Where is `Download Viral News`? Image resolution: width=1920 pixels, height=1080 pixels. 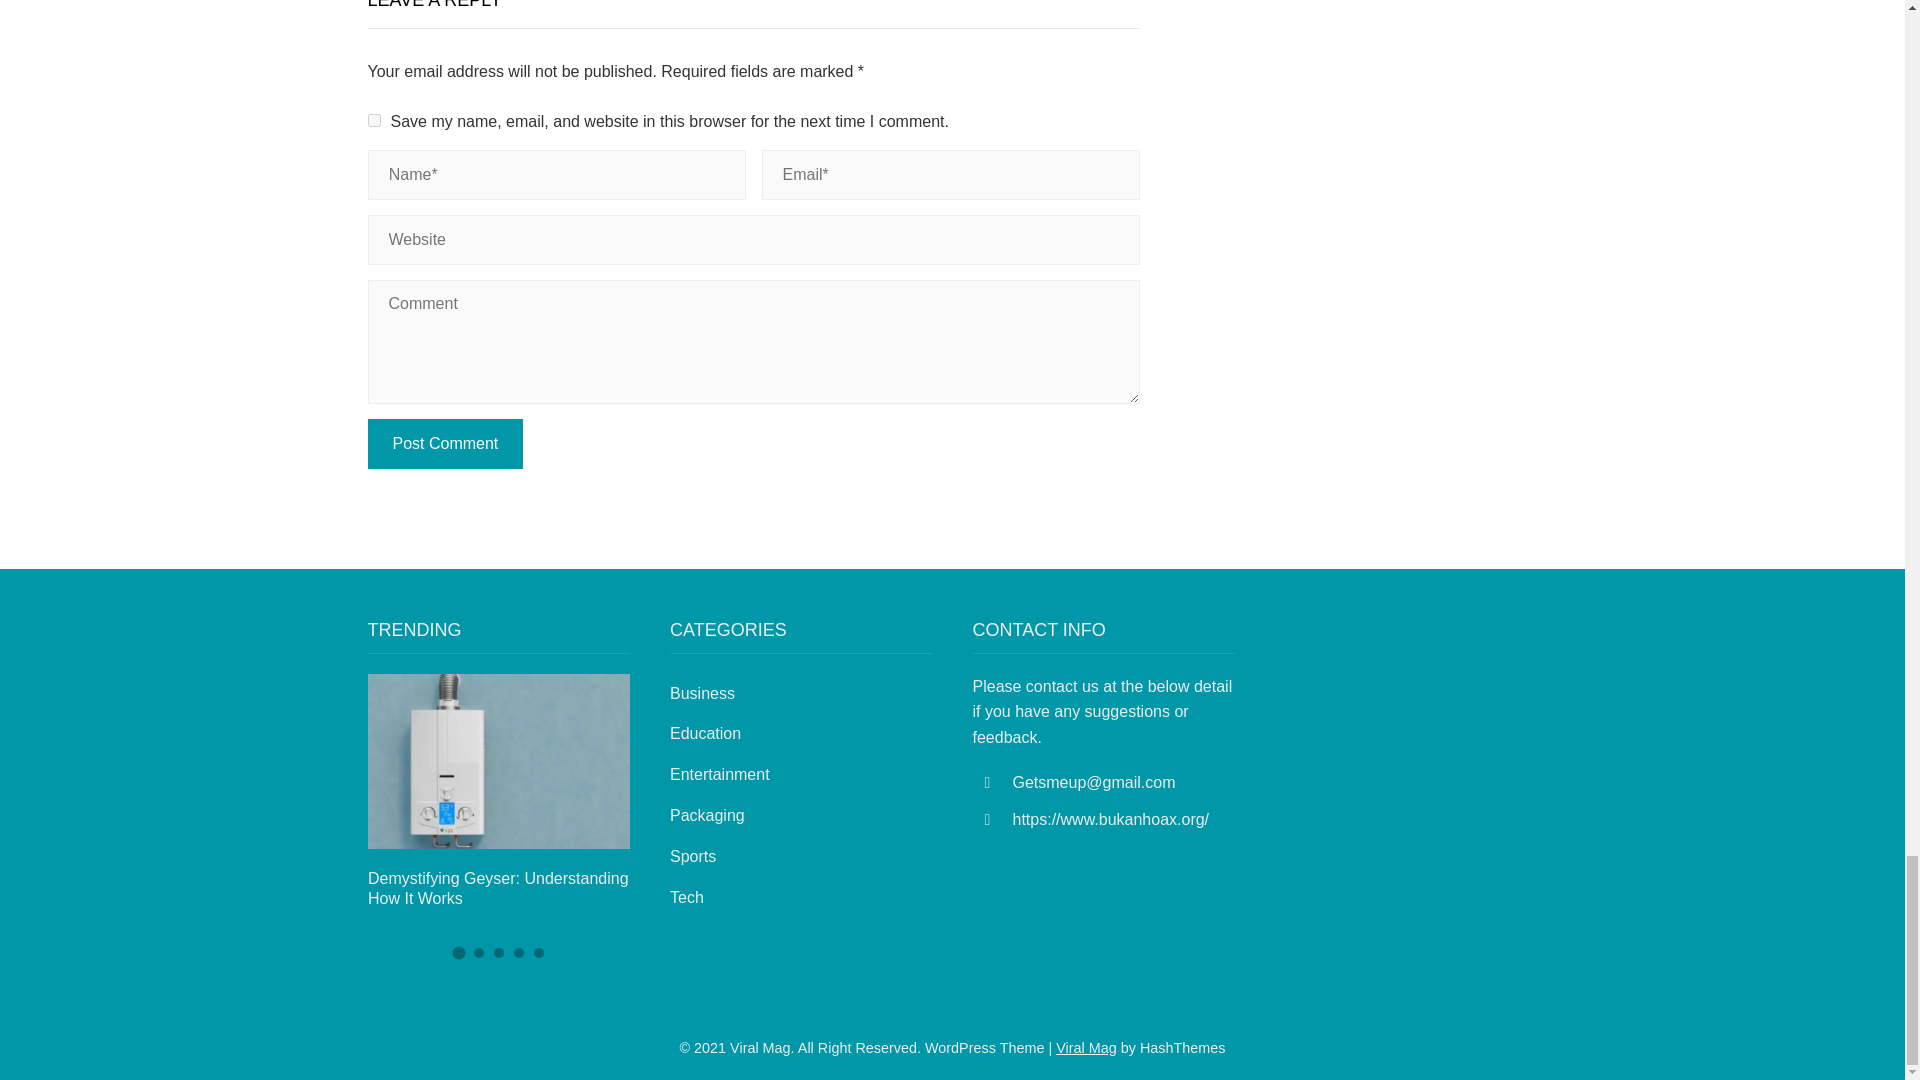 Download Viral News is located at coordinates (1086, 1048).